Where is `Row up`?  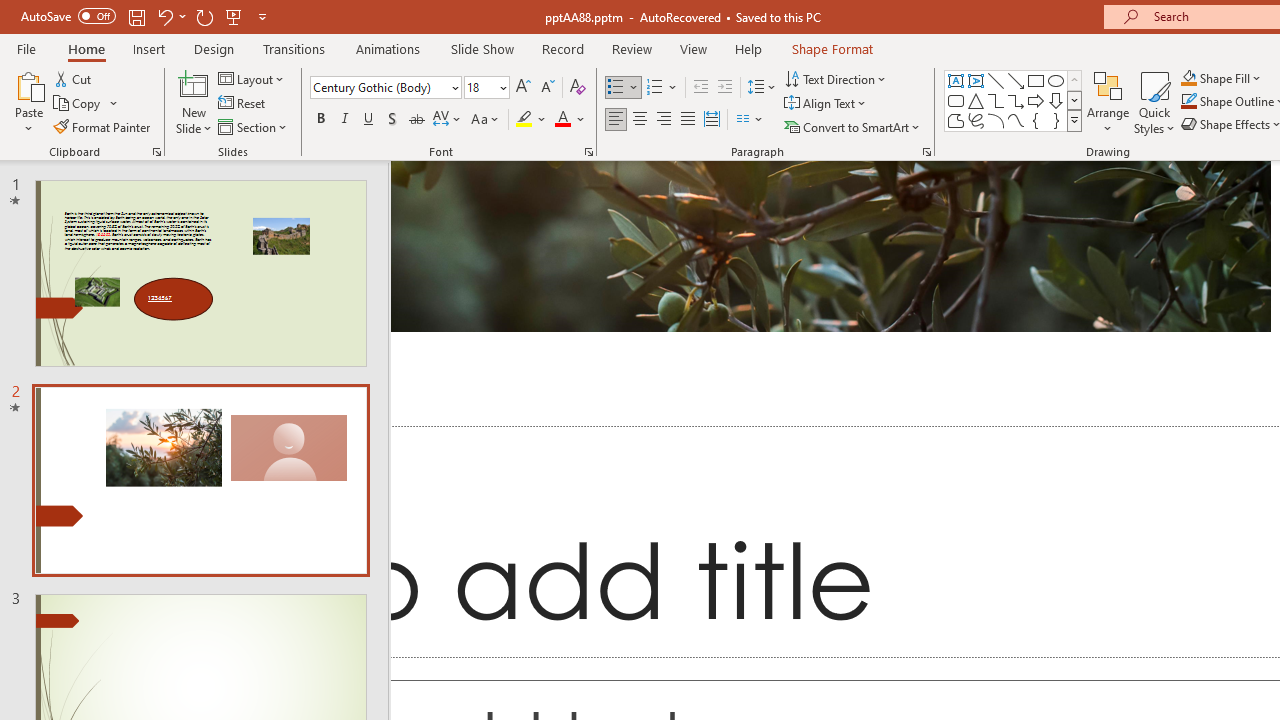
Row up is located at coordinates (1074, 80).